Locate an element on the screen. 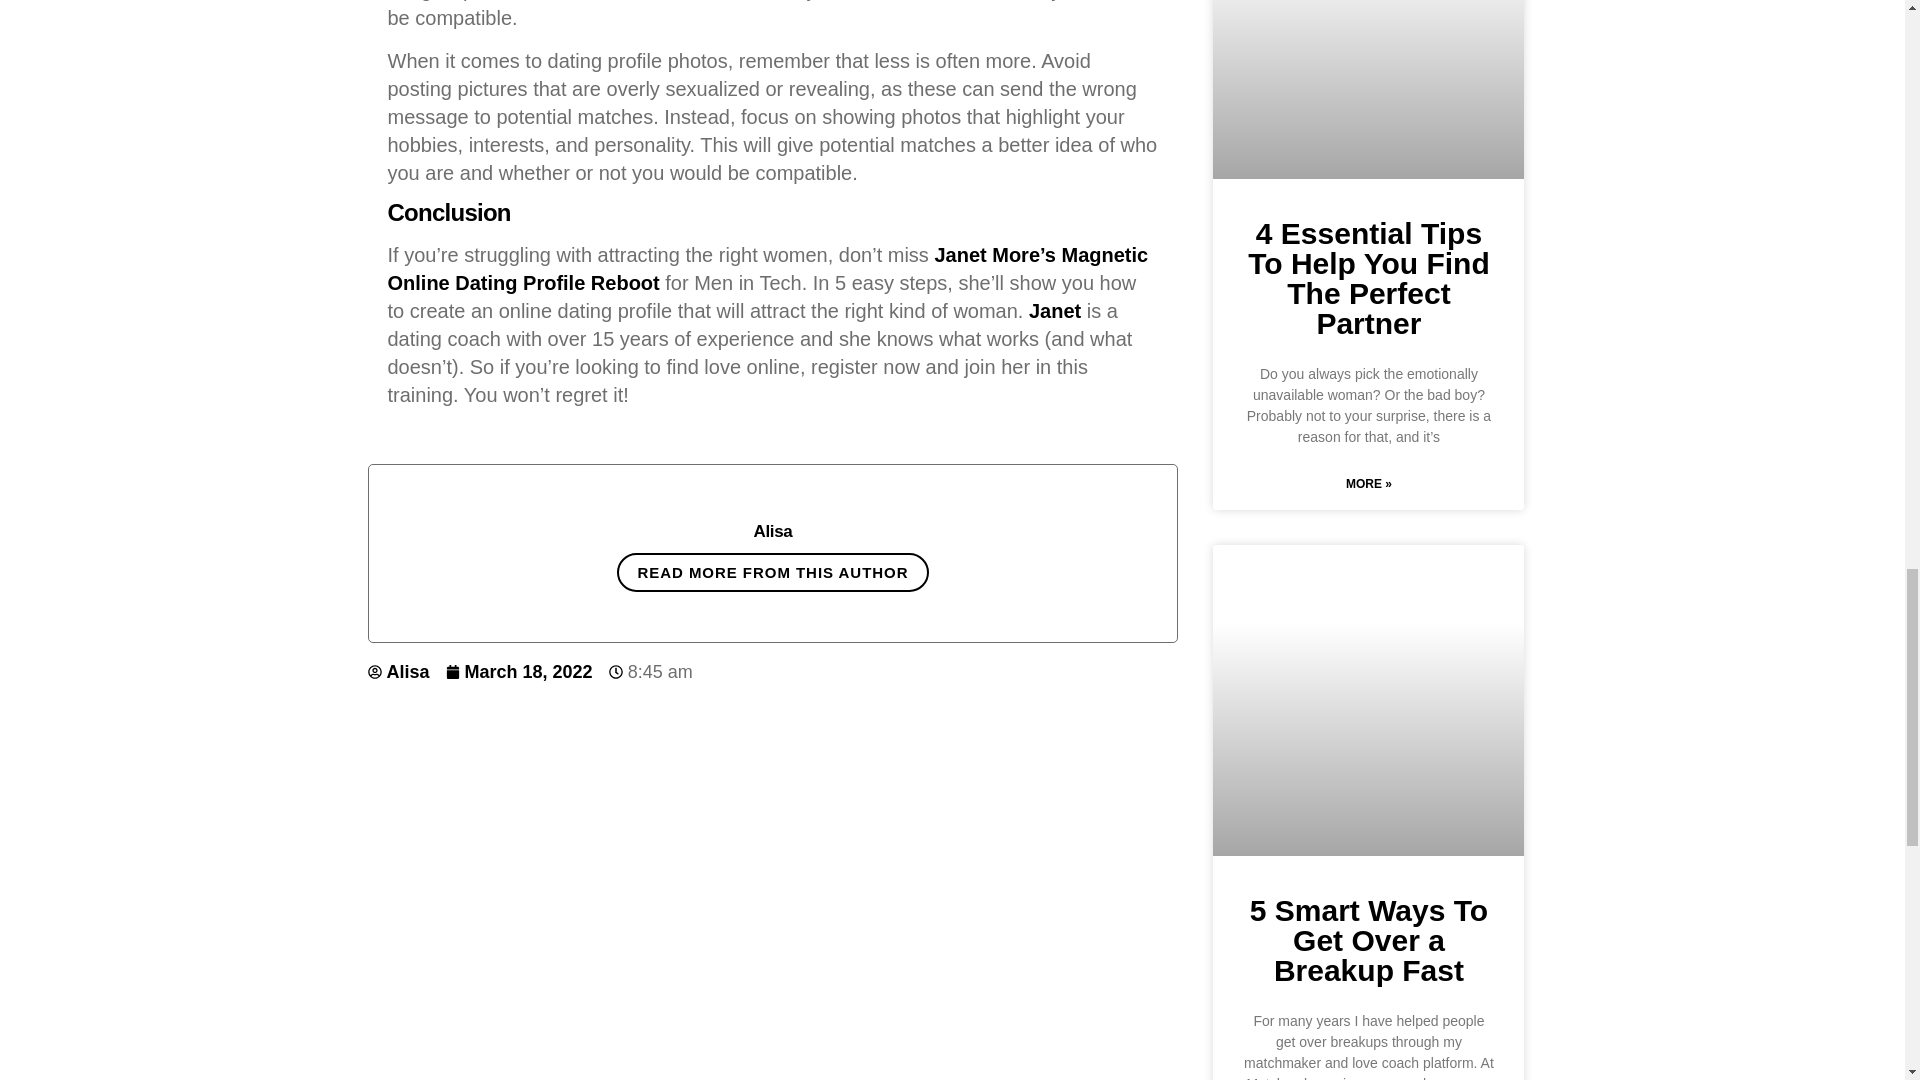  March 18, 2022 is located at coordinates (519, 672).